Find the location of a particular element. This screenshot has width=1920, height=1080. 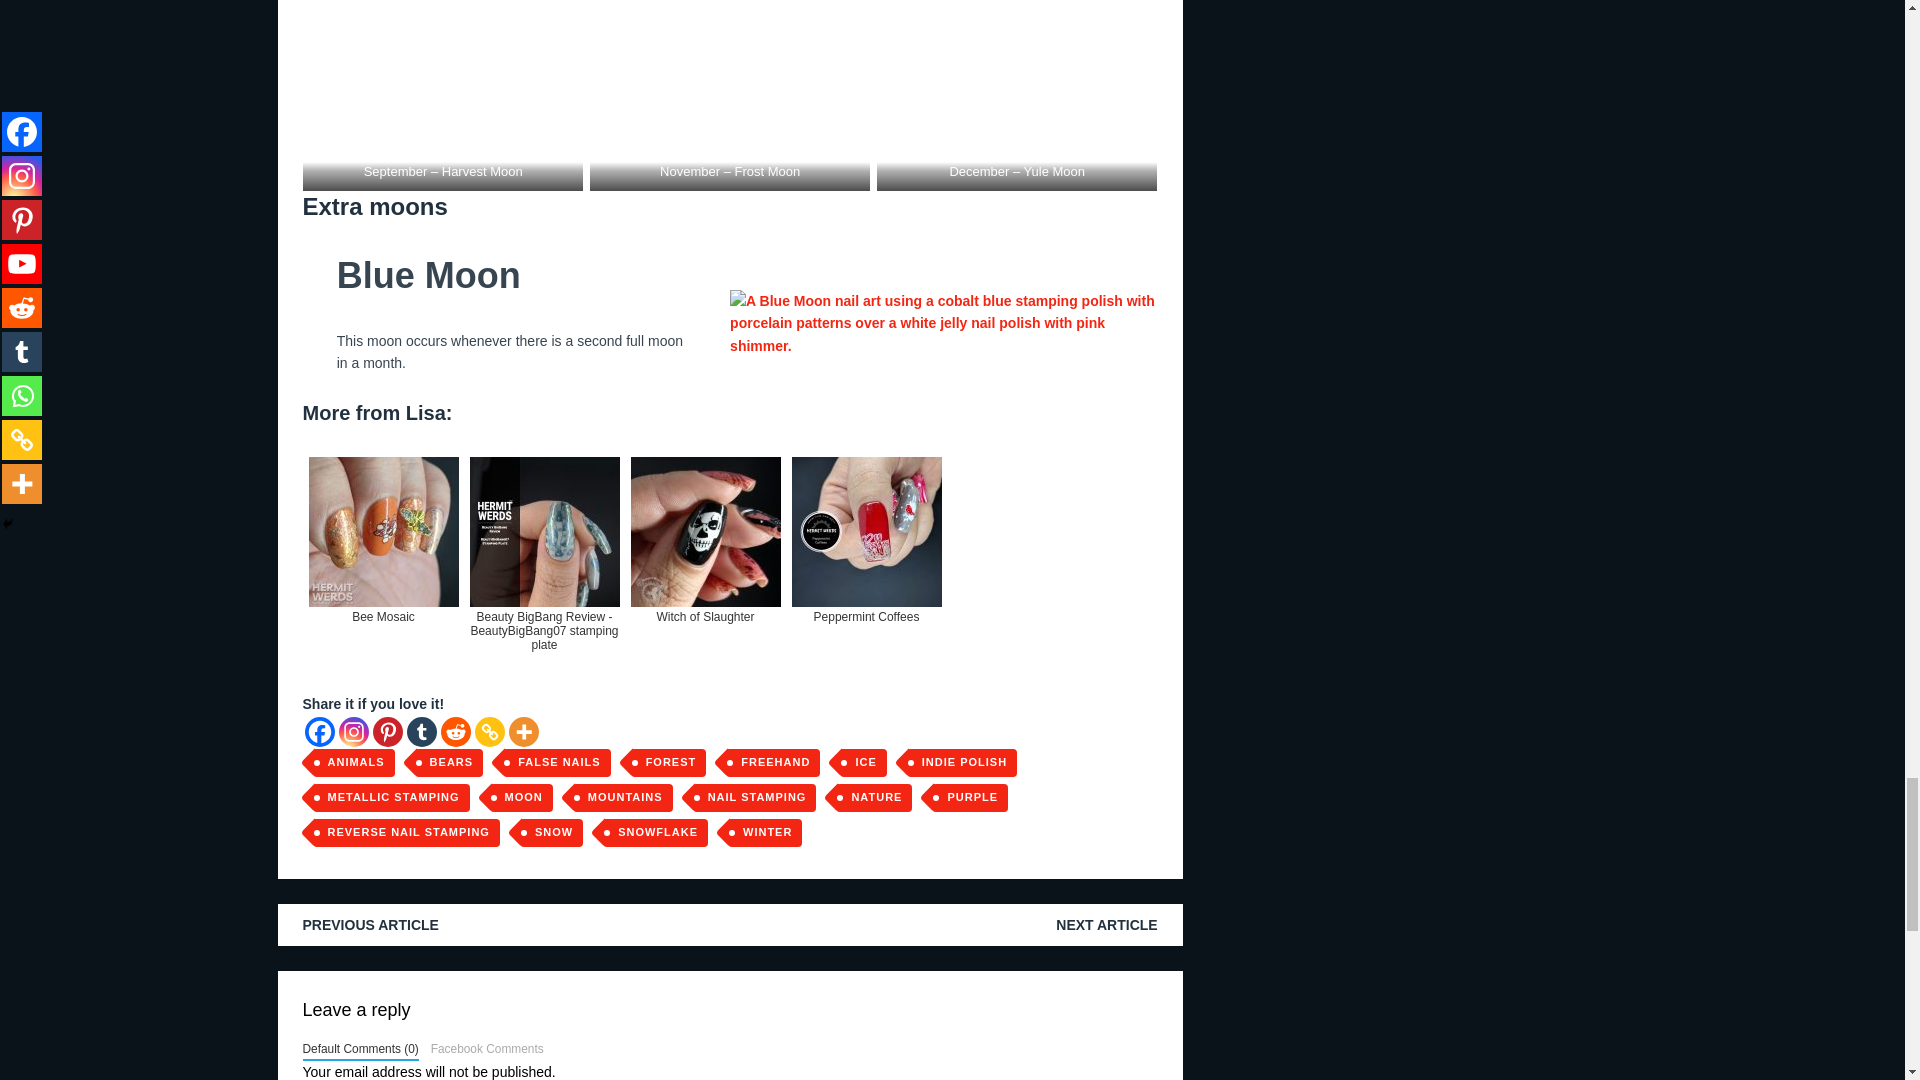

More is located at coordinates (522, 732).